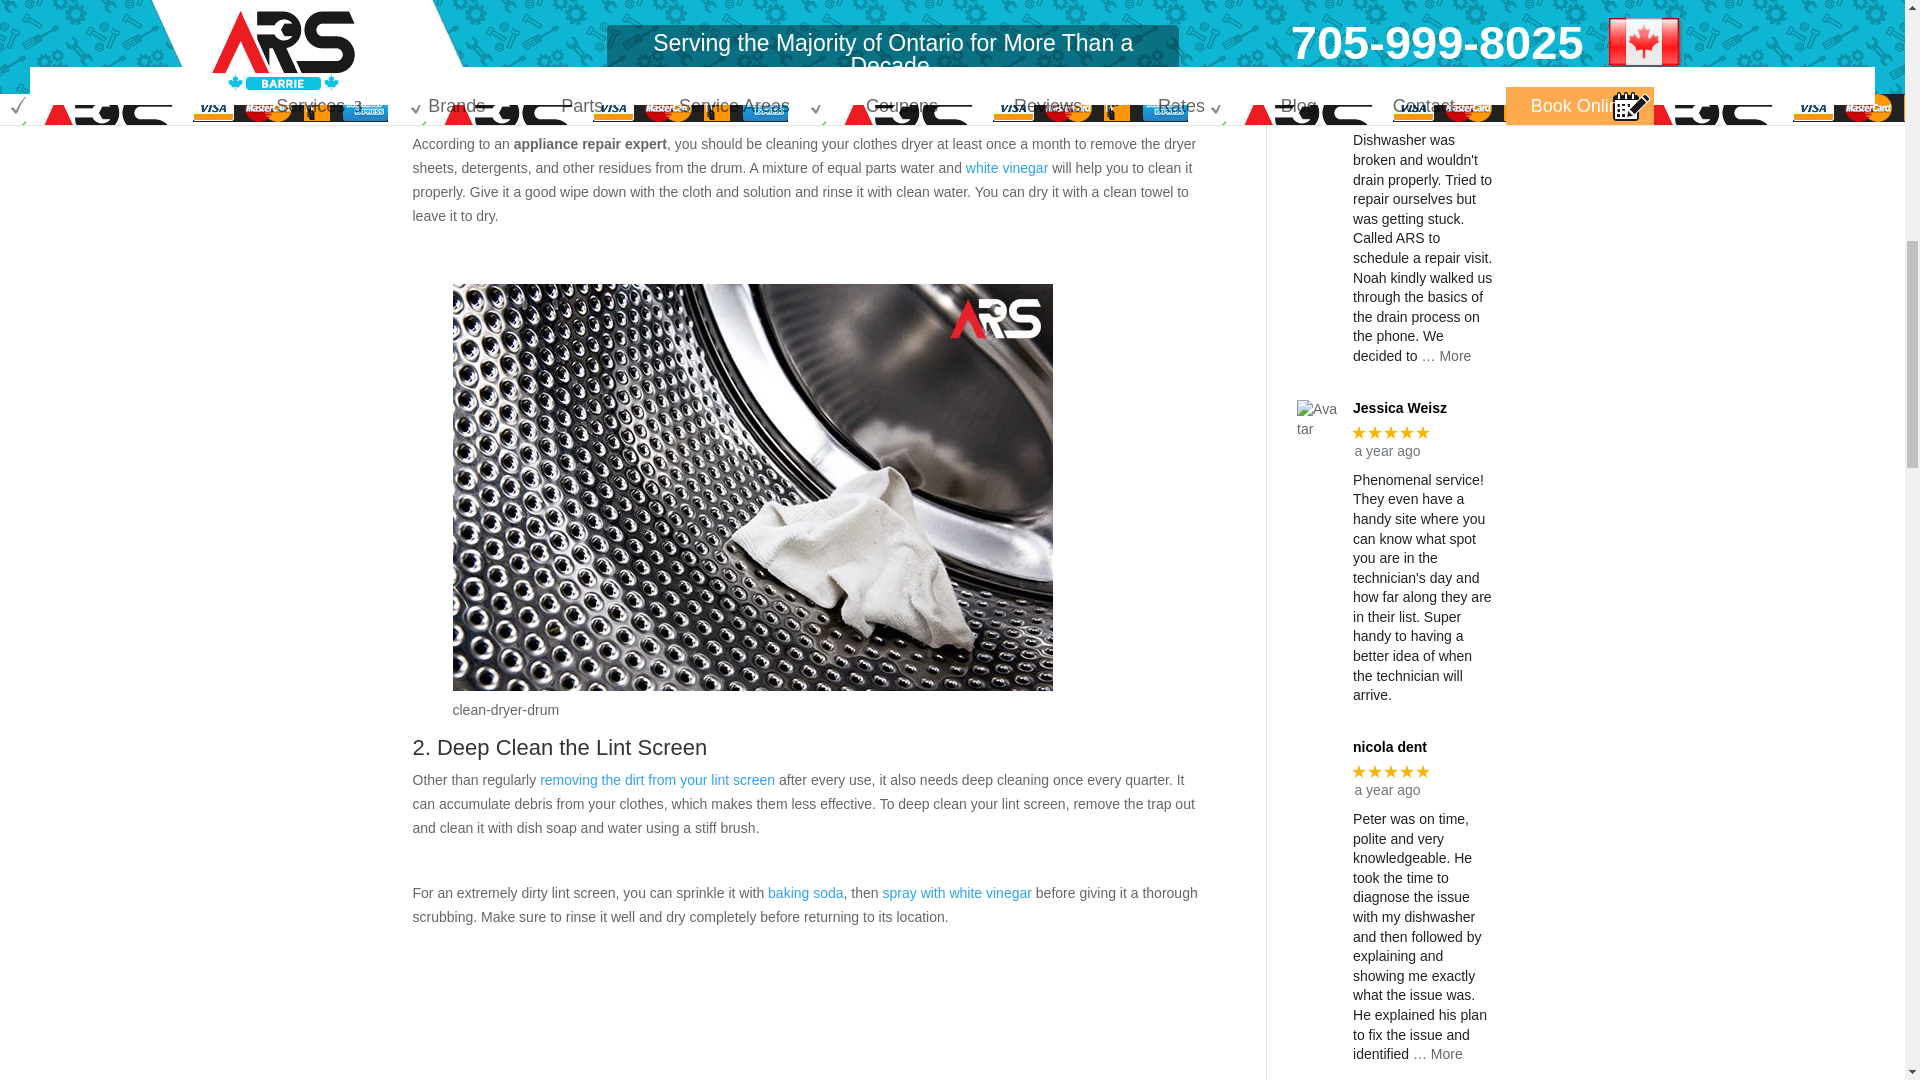 The height and width of the screenshot is (1080, 1920). What do you see at coordinates (1422, 747) in the screenshot?
I see `nicola dent` at bounding box center [1422, 747].